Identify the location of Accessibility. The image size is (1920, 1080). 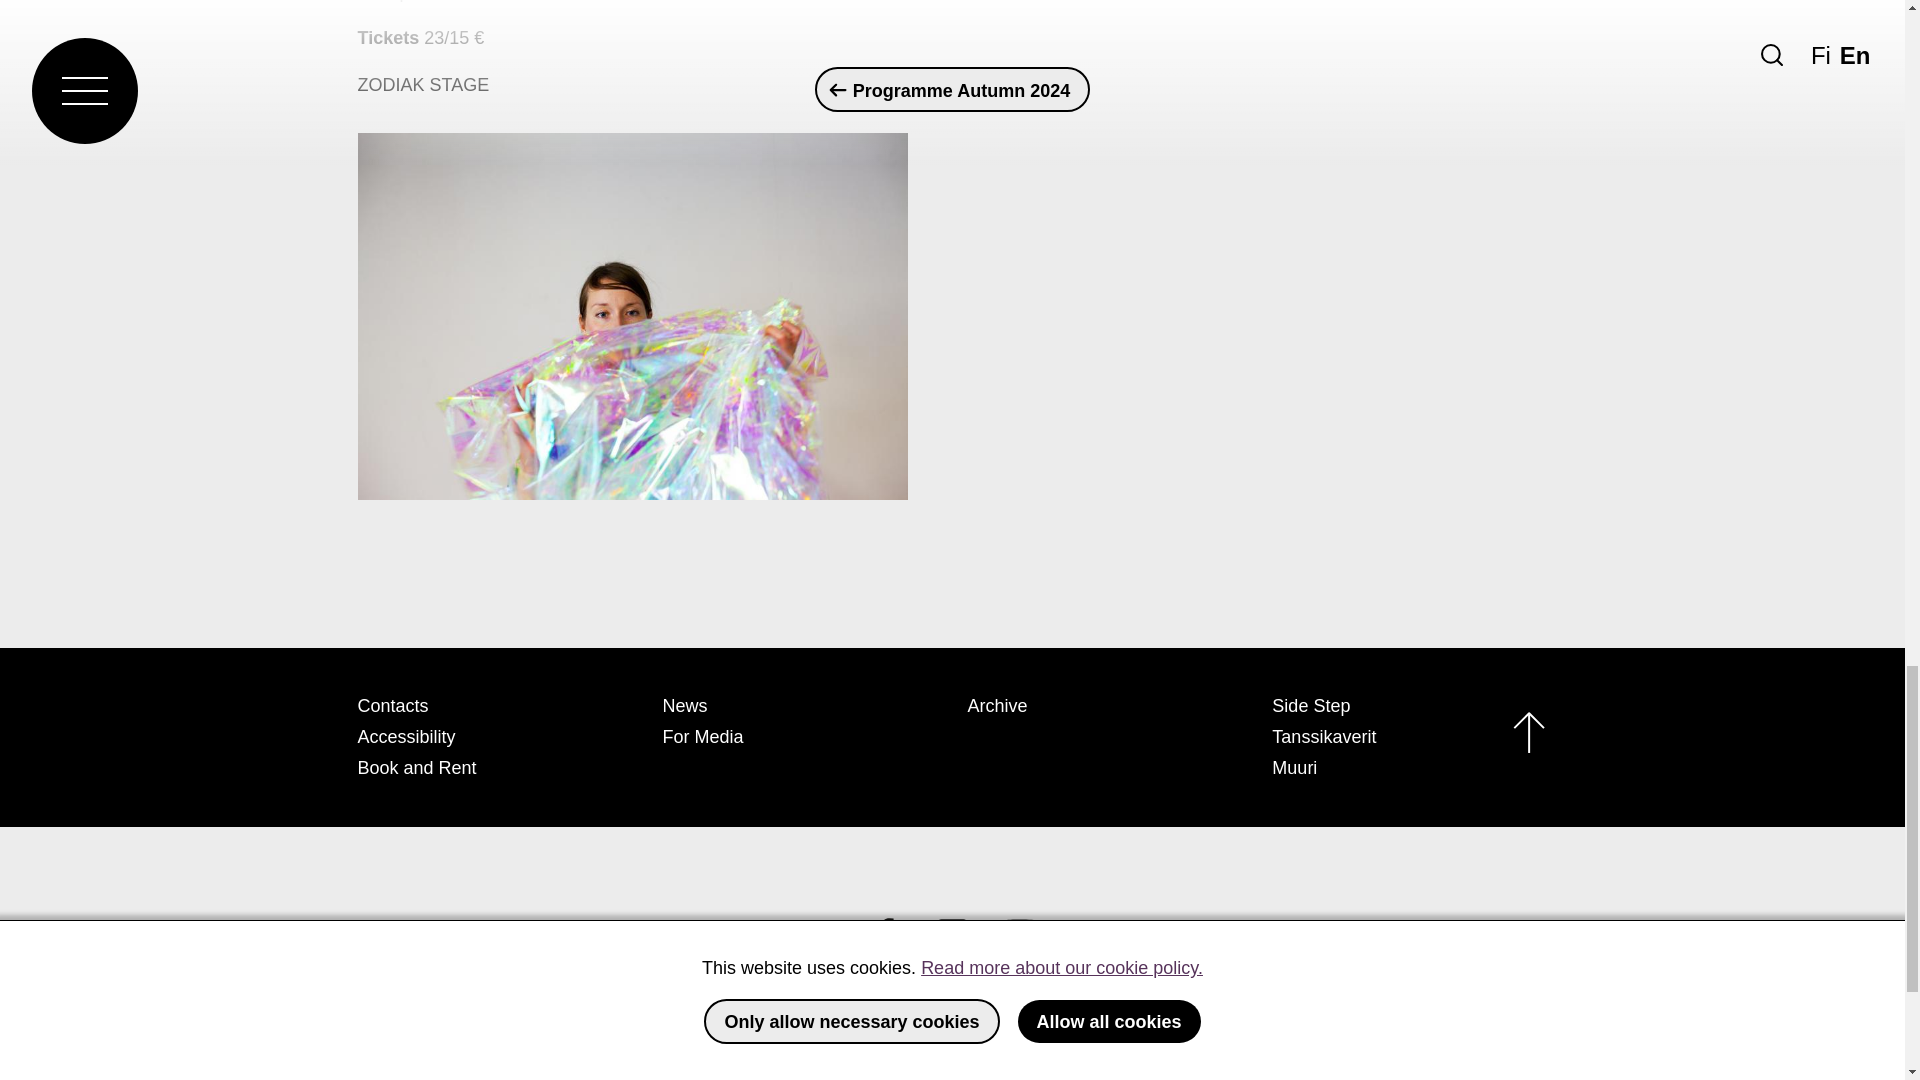
(406, 736).